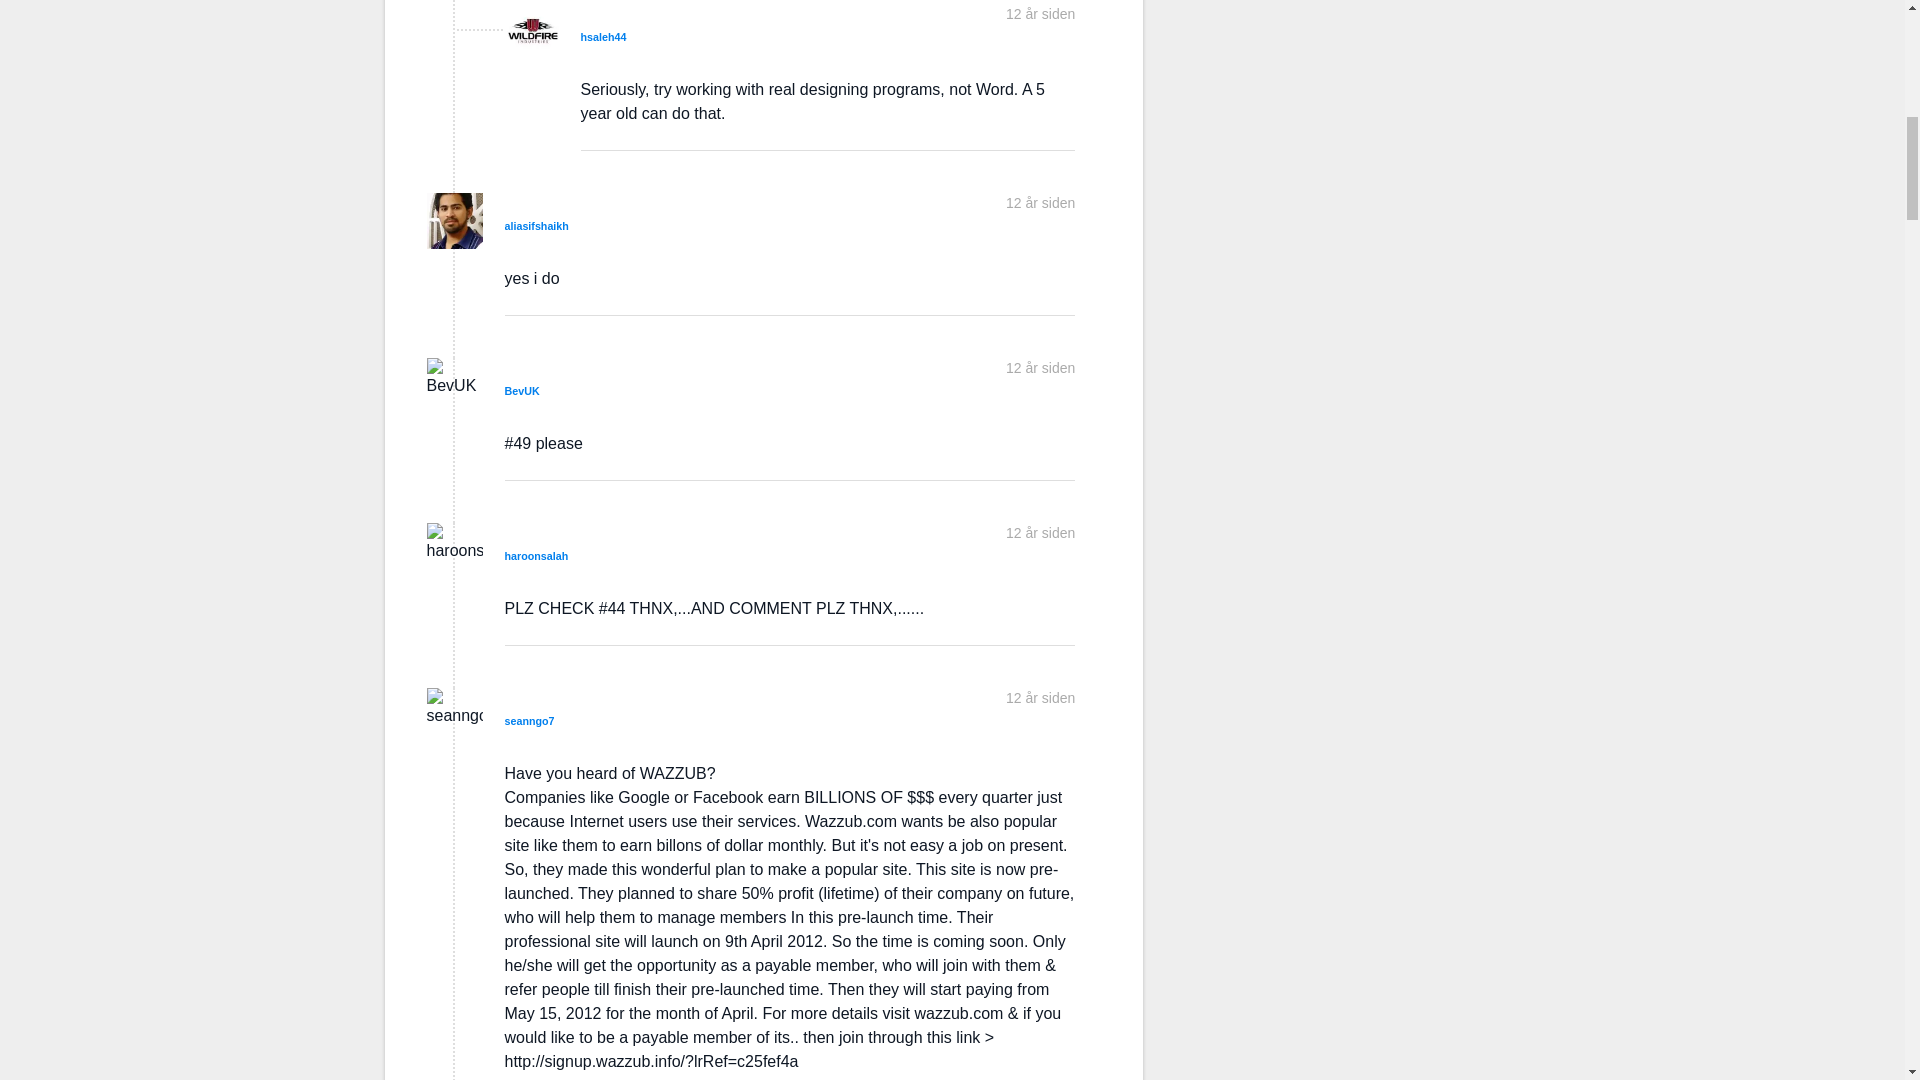  What do you see at coordinates (521, 390) in the screenshot?
I see `BevUK` at bounding box center [521, 390].